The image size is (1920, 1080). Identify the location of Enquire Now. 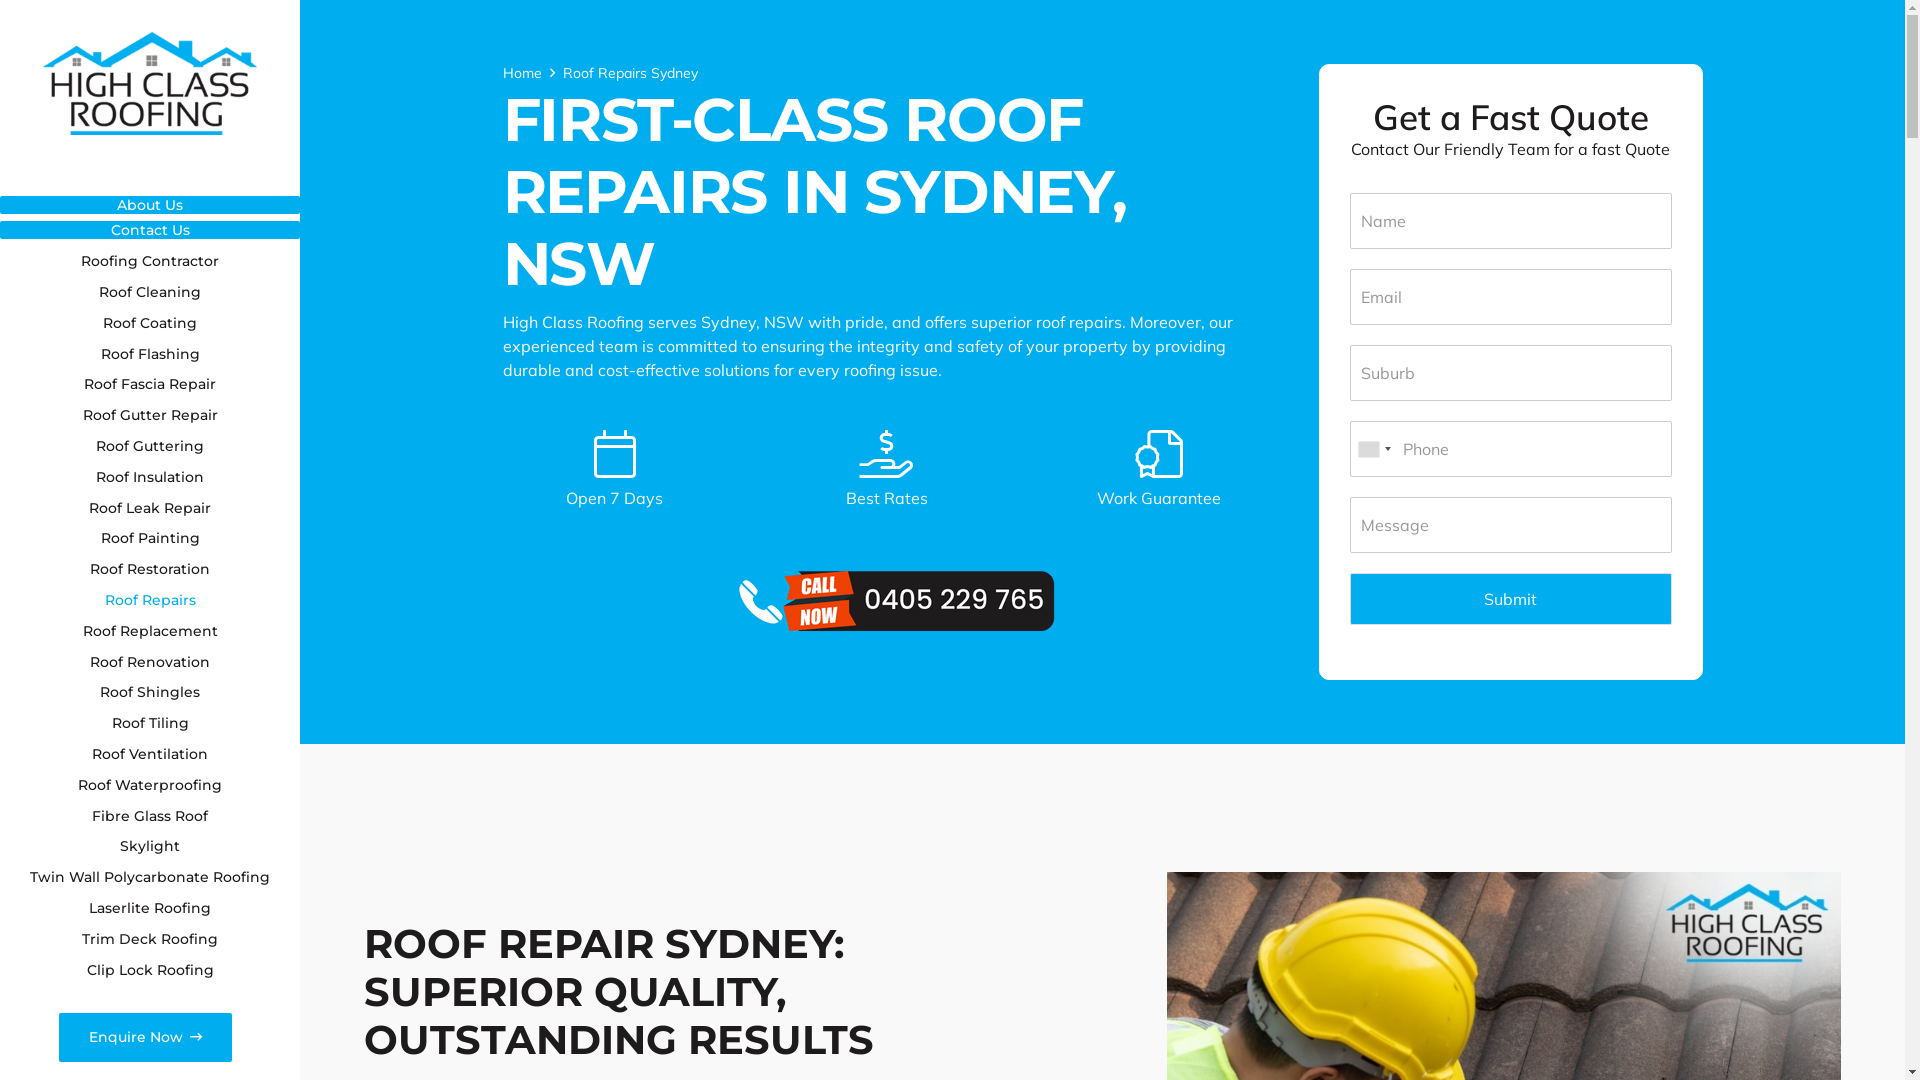
(146, 1038).